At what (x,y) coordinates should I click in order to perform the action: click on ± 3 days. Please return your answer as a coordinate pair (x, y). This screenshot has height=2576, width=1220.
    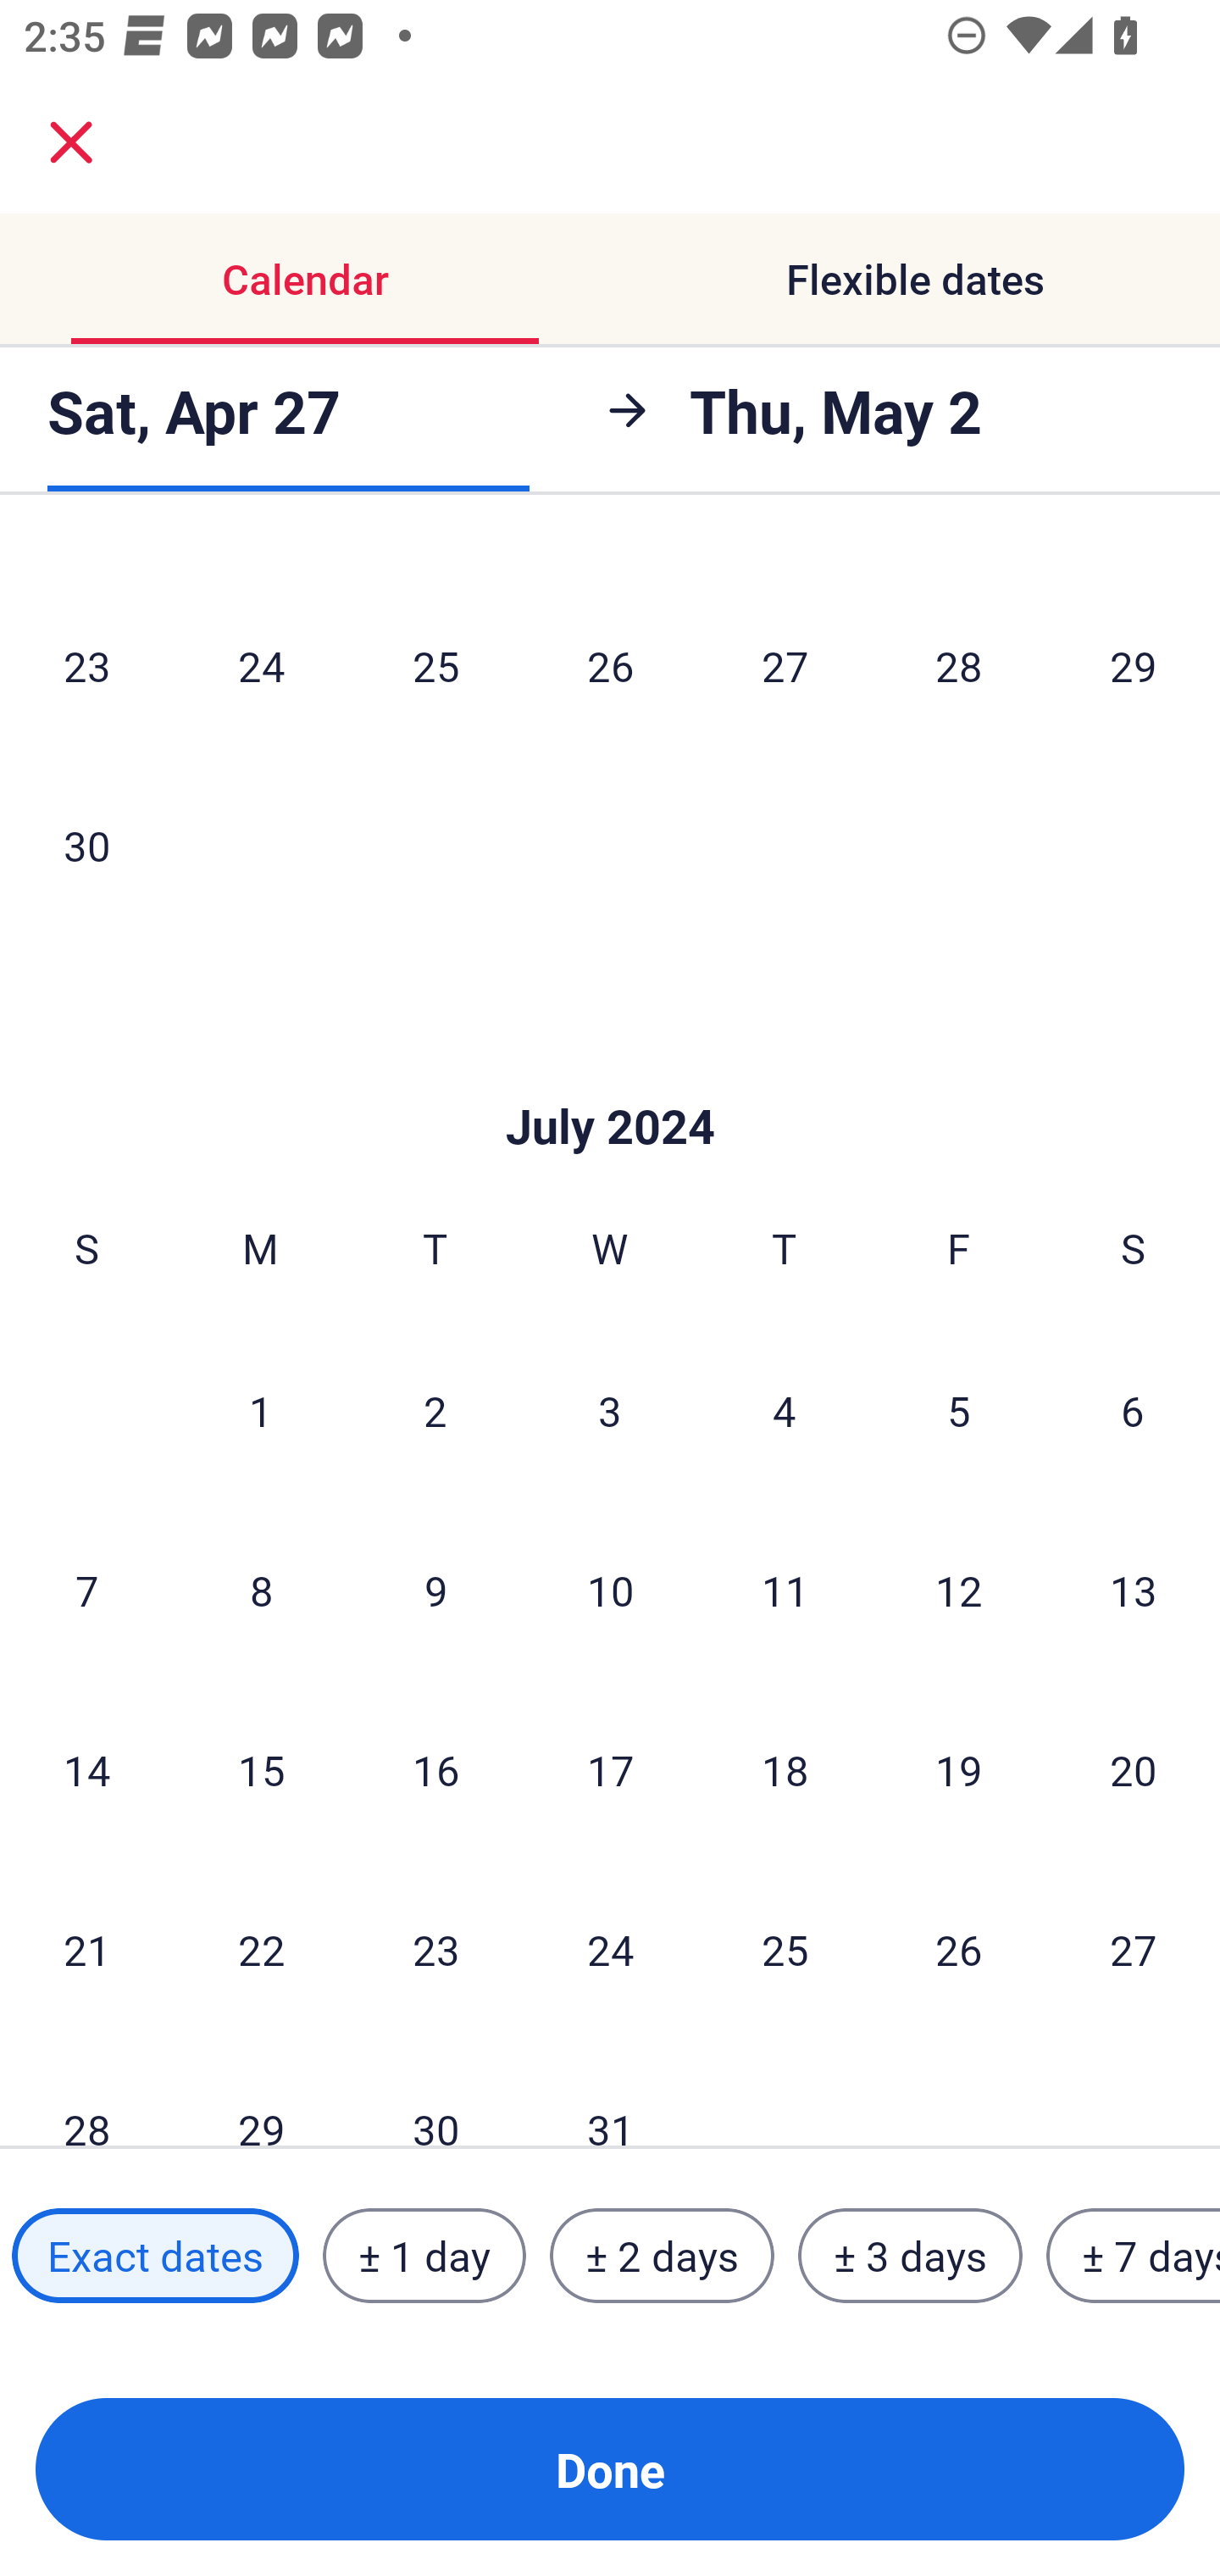
    Looking at the image, I should click on (910, 2255).